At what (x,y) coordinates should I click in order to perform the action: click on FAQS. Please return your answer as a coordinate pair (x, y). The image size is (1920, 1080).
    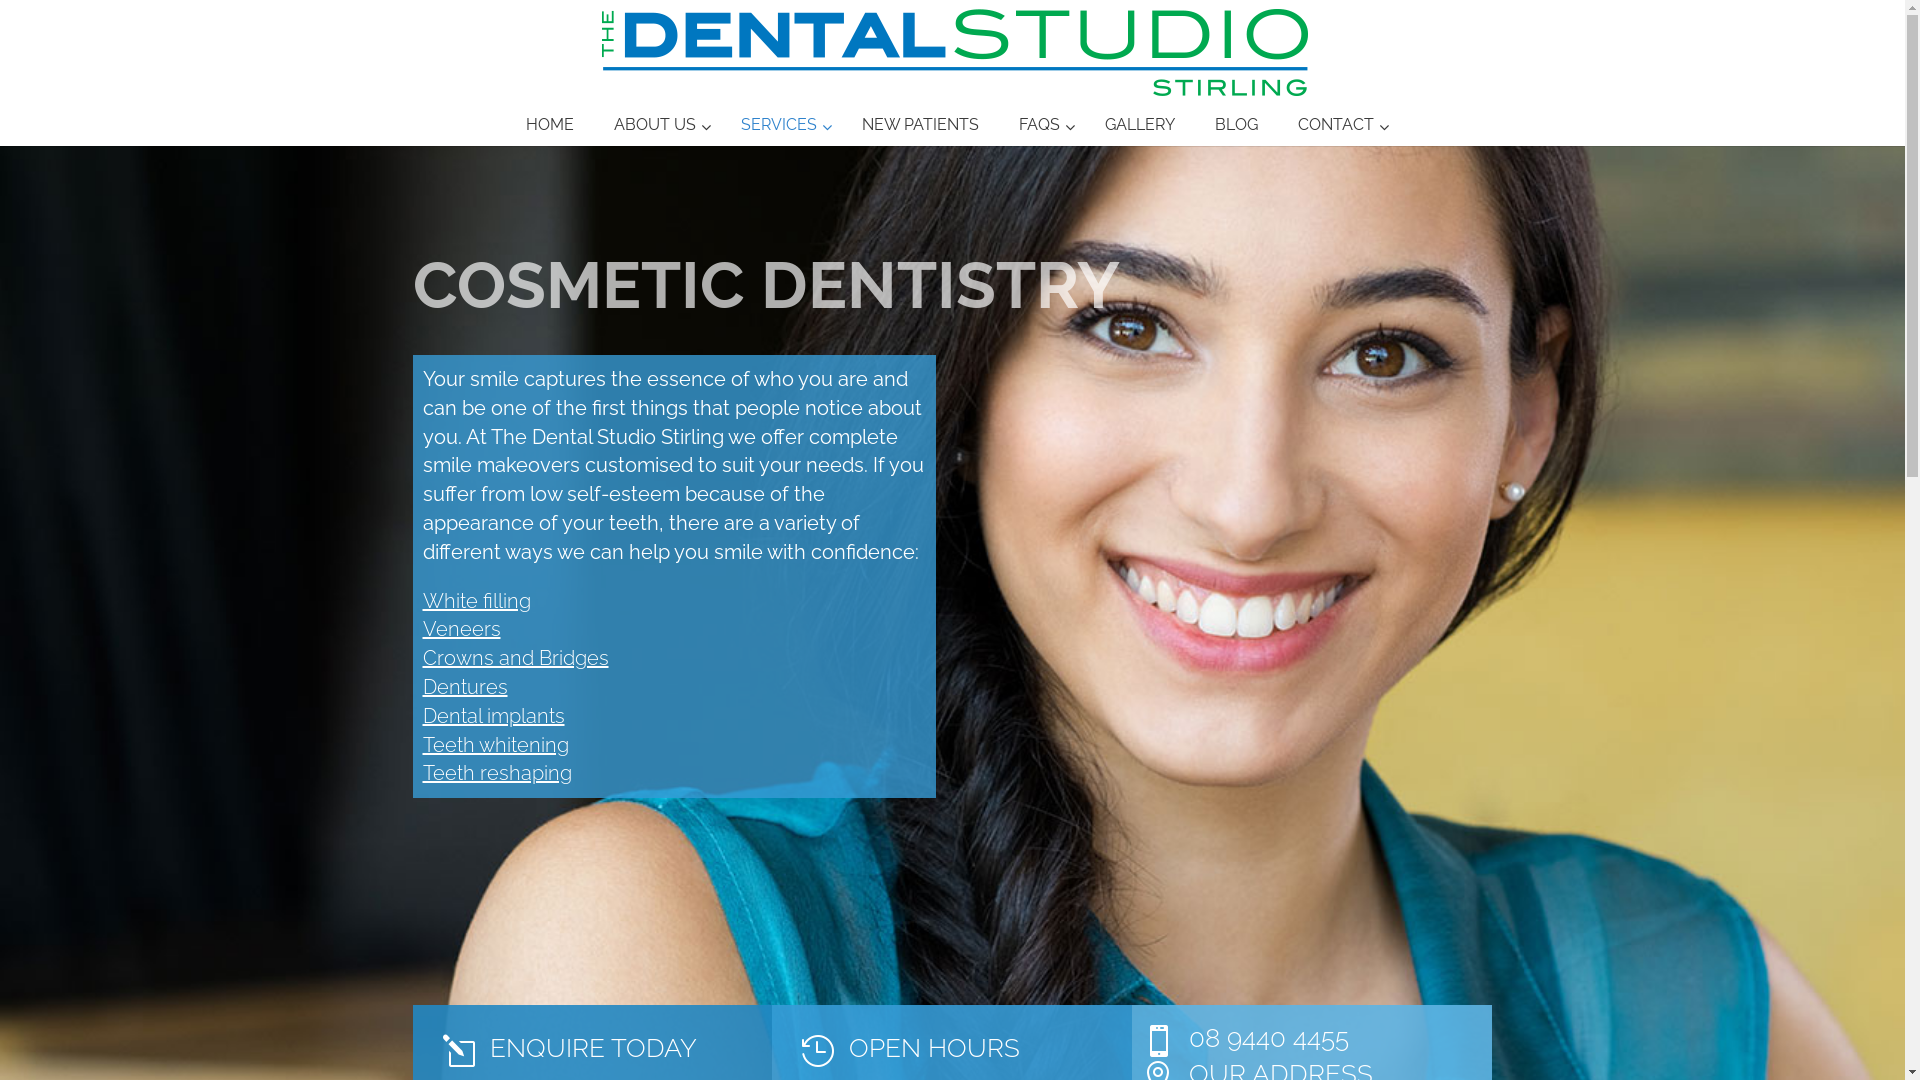
    Looking at the image, I should click on (1042, 126).